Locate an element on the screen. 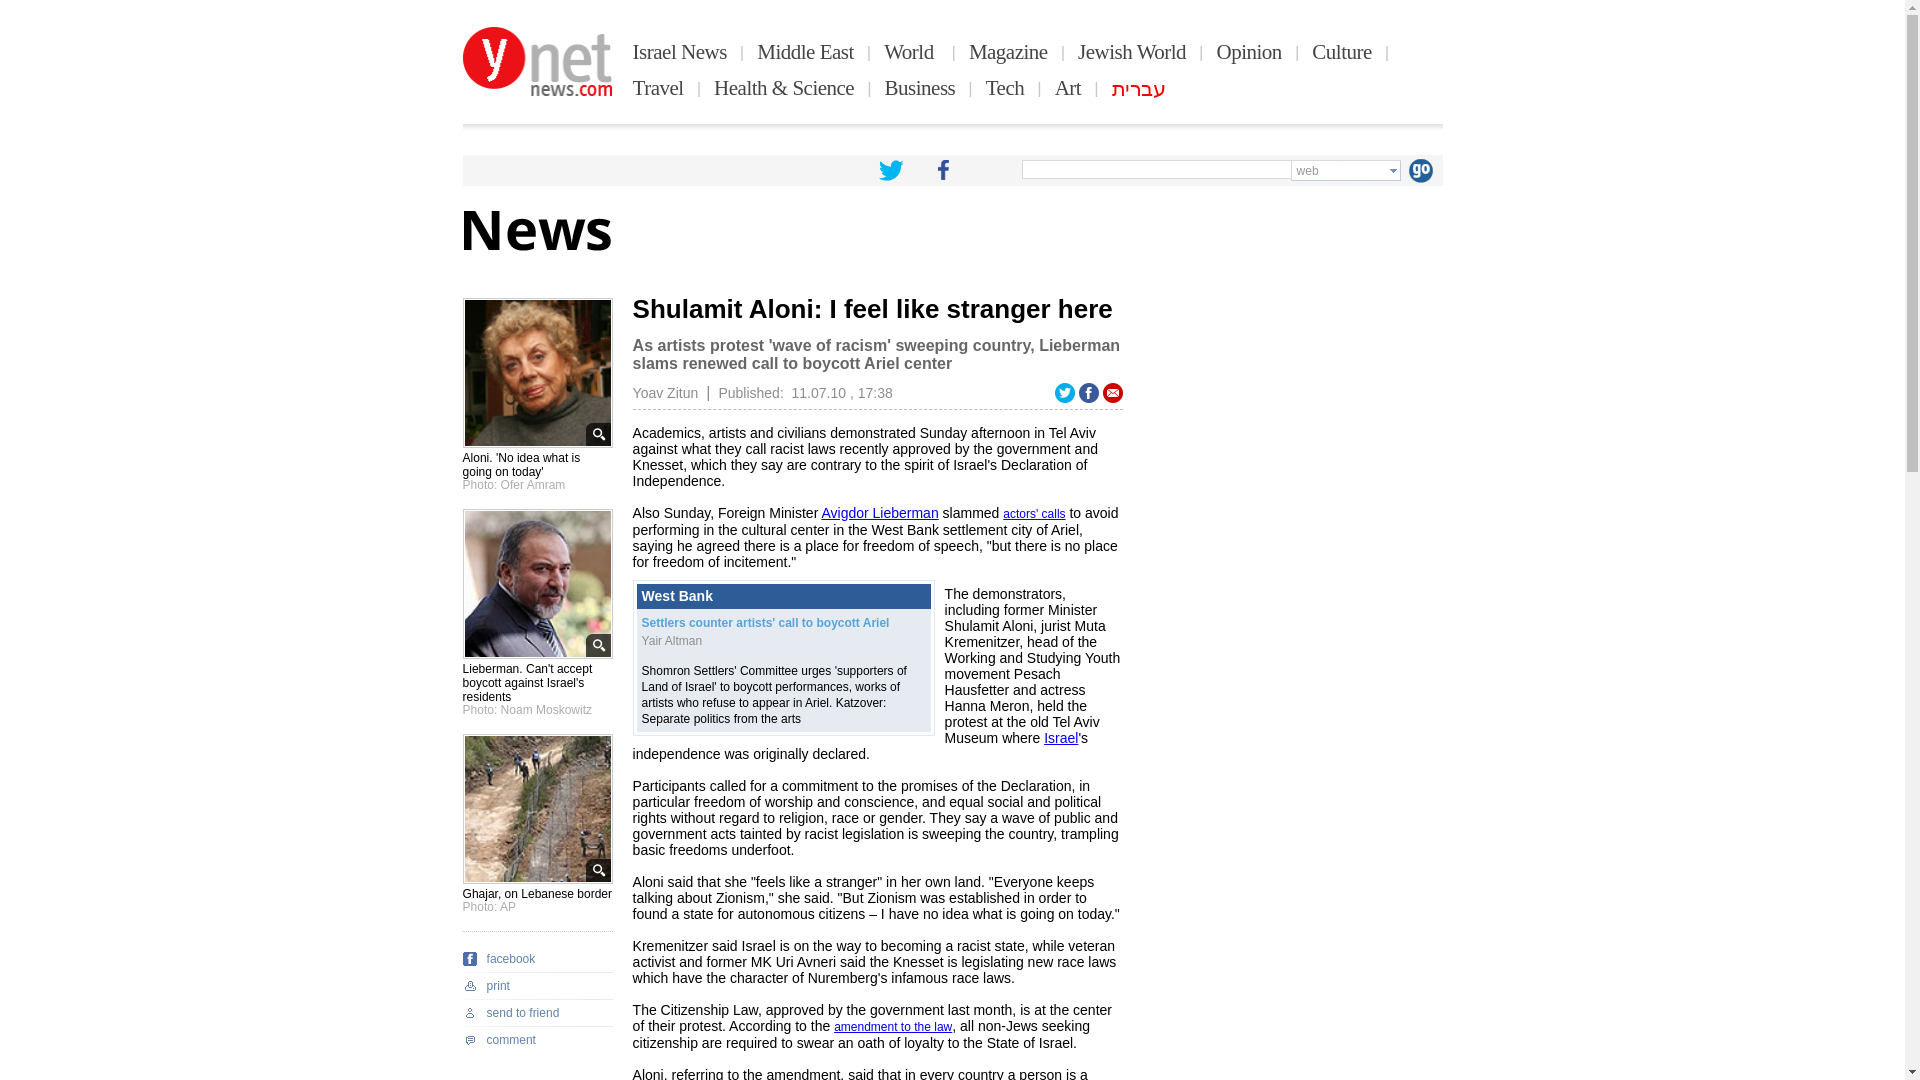  Opinion is located at coordinates (1250, 51).